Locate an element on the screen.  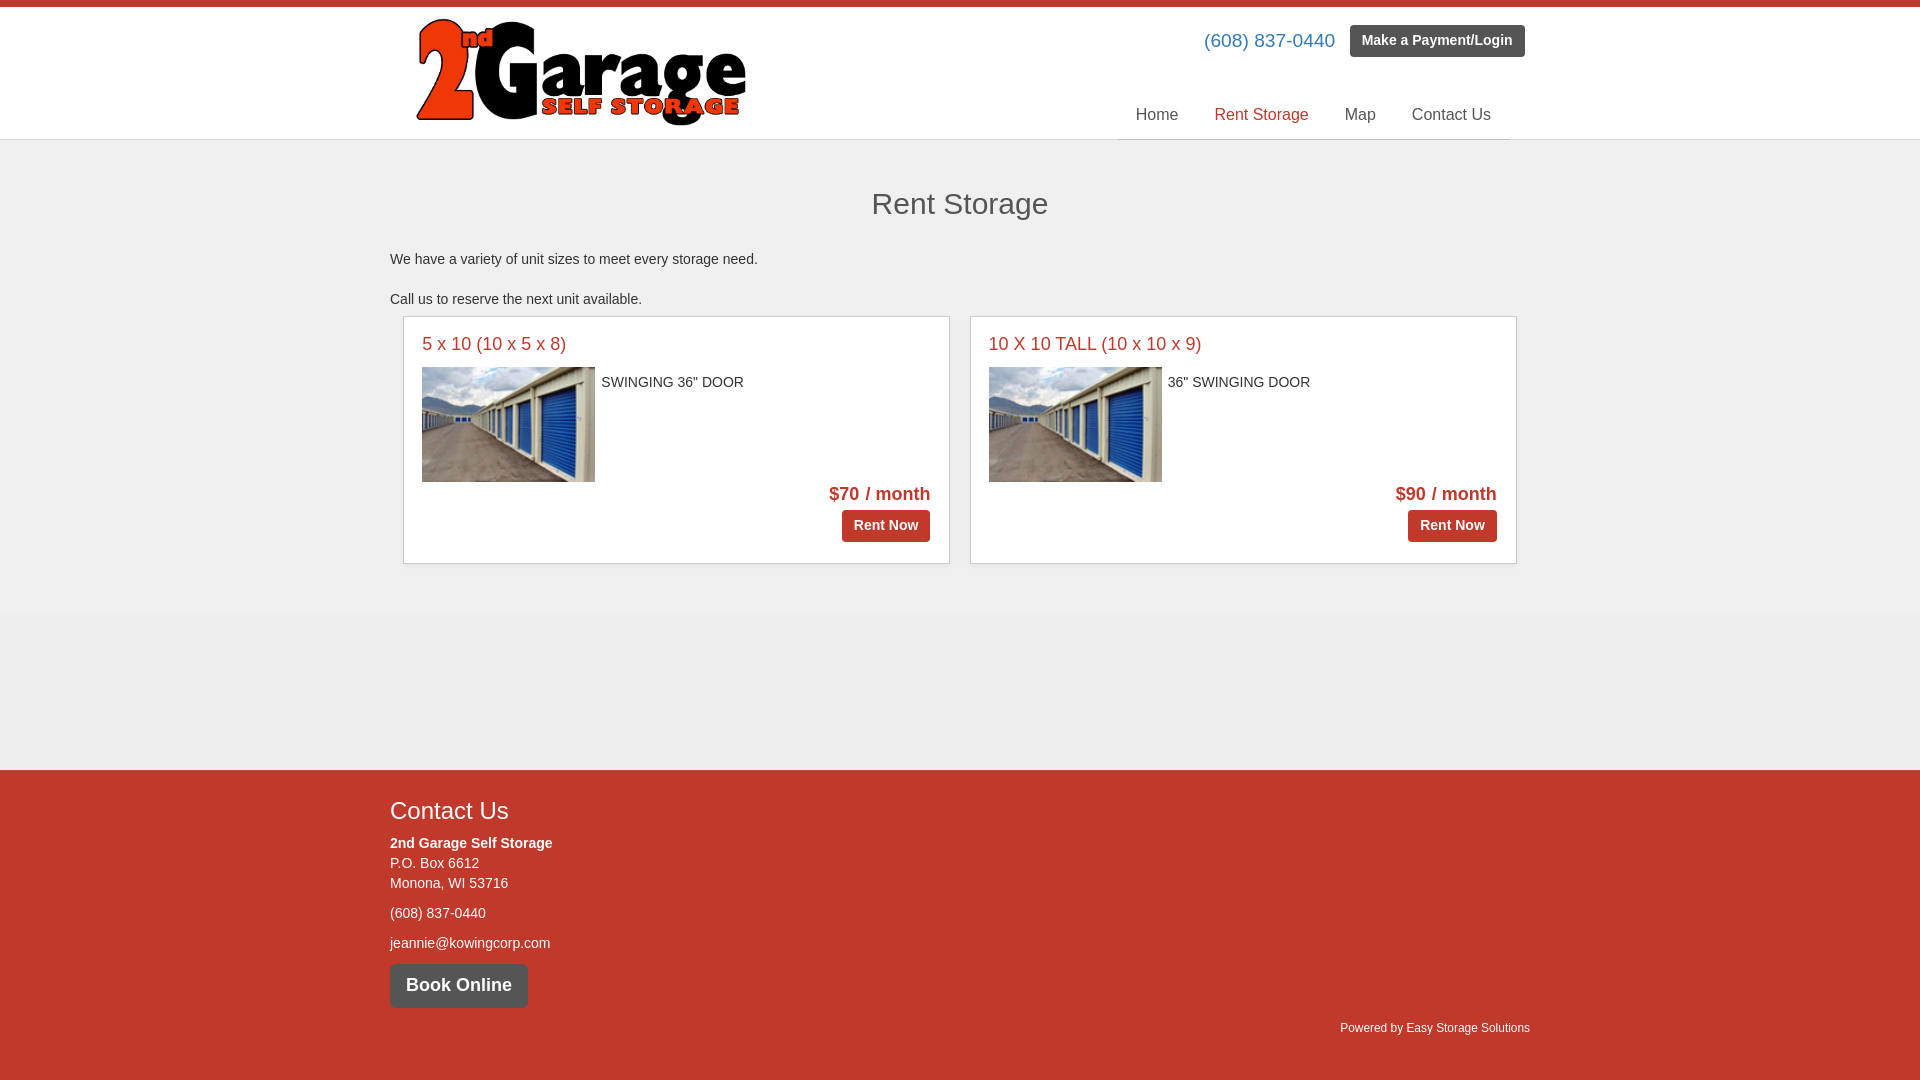
jeannie@kowingcorp.com is located at coordinates (470, 943).